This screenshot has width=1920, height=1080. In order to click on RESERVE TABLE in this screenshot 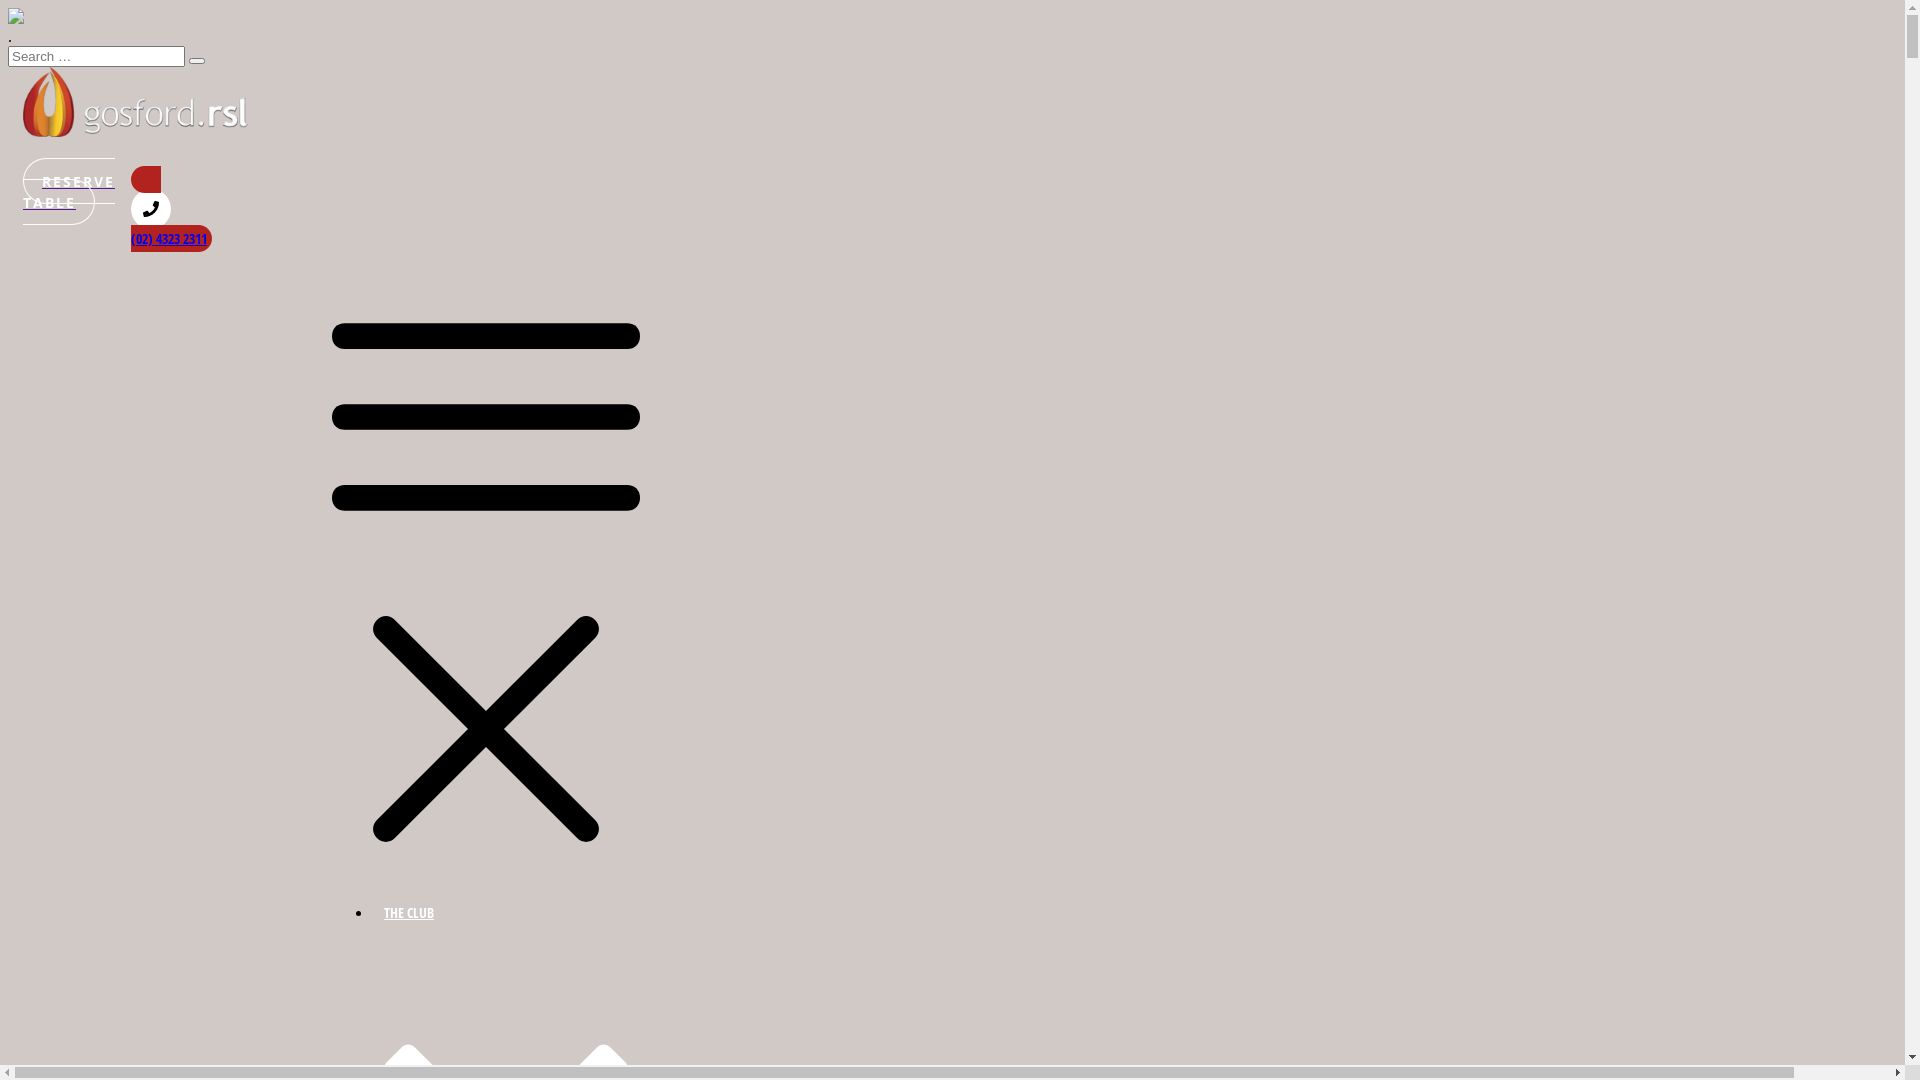, I will do `click(69, 192)`.